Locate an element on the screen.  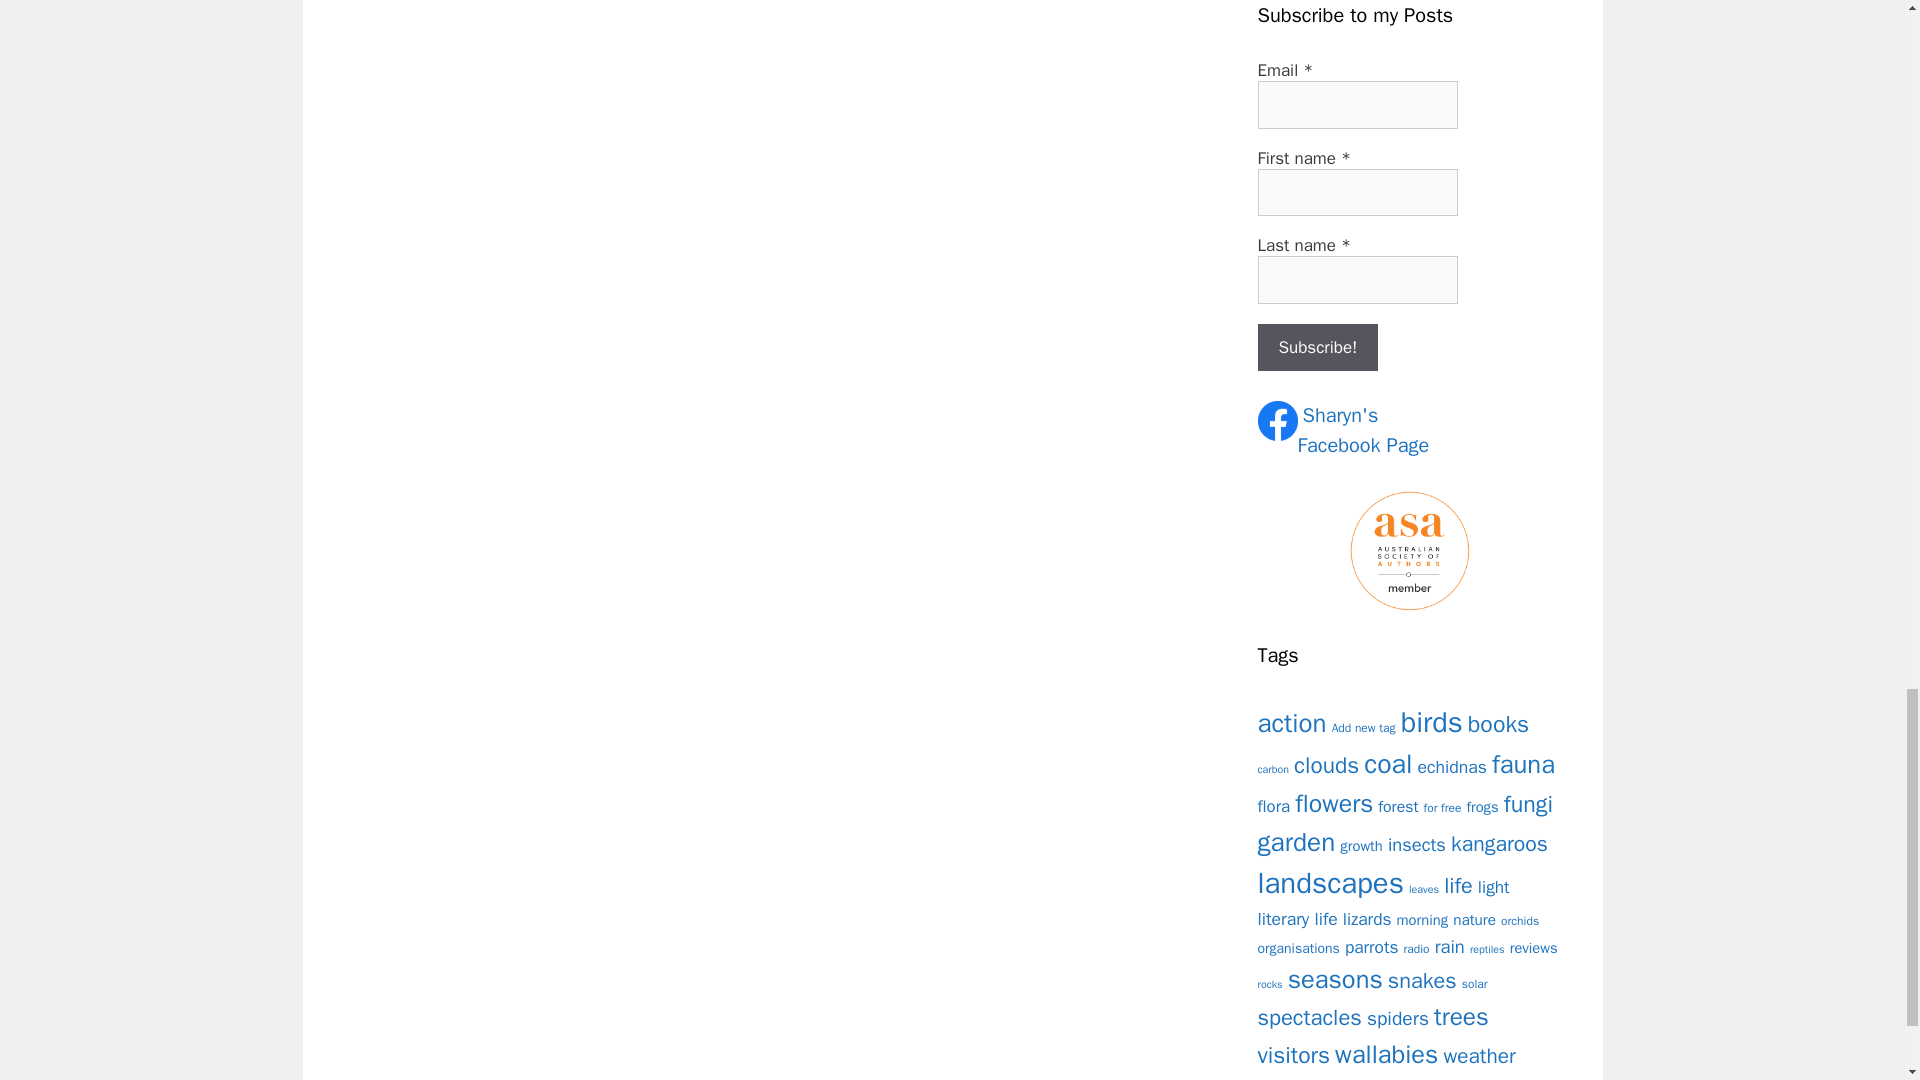
Email is located at coordinates (1357, 104).